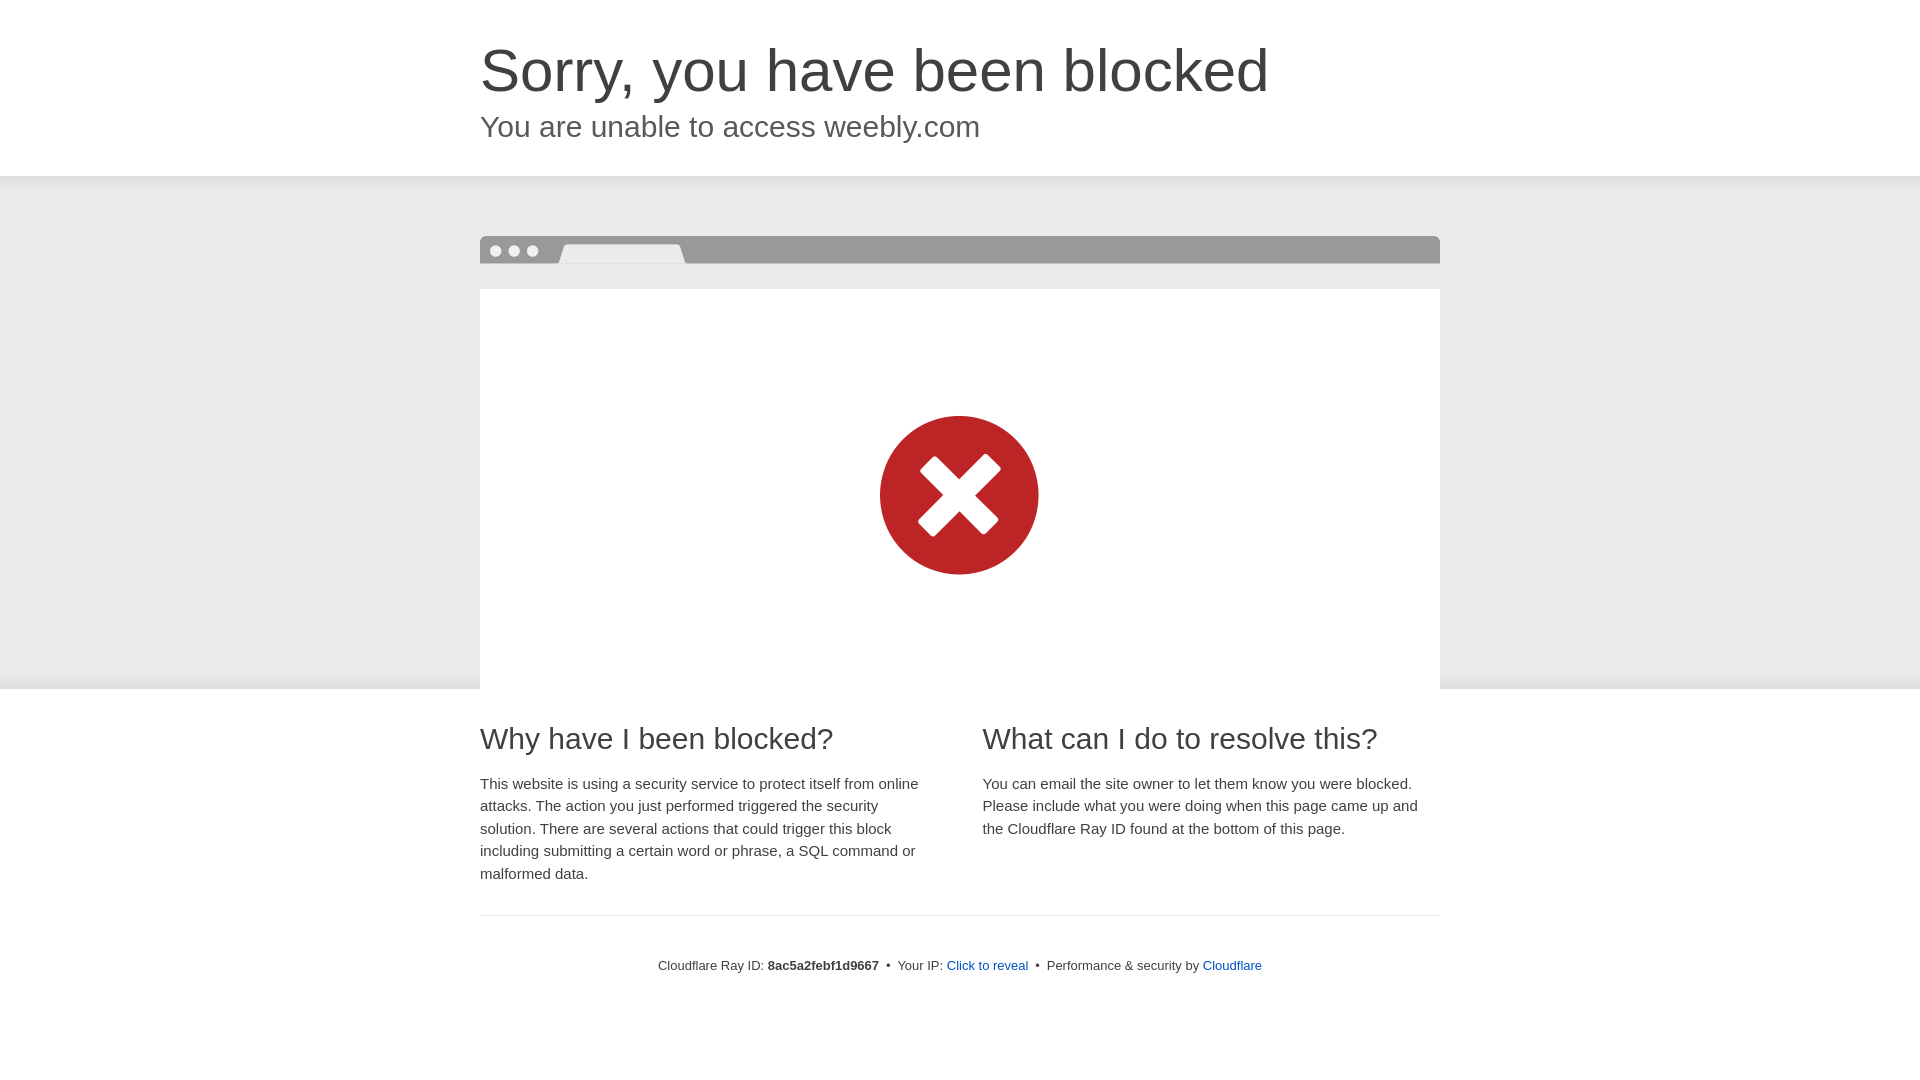 Image resolution: width=1920 pixels, height=1080 pixels. Describe the element at coordinates (1232, 965) in the screenshot. I see `Cloudflare` at that location.